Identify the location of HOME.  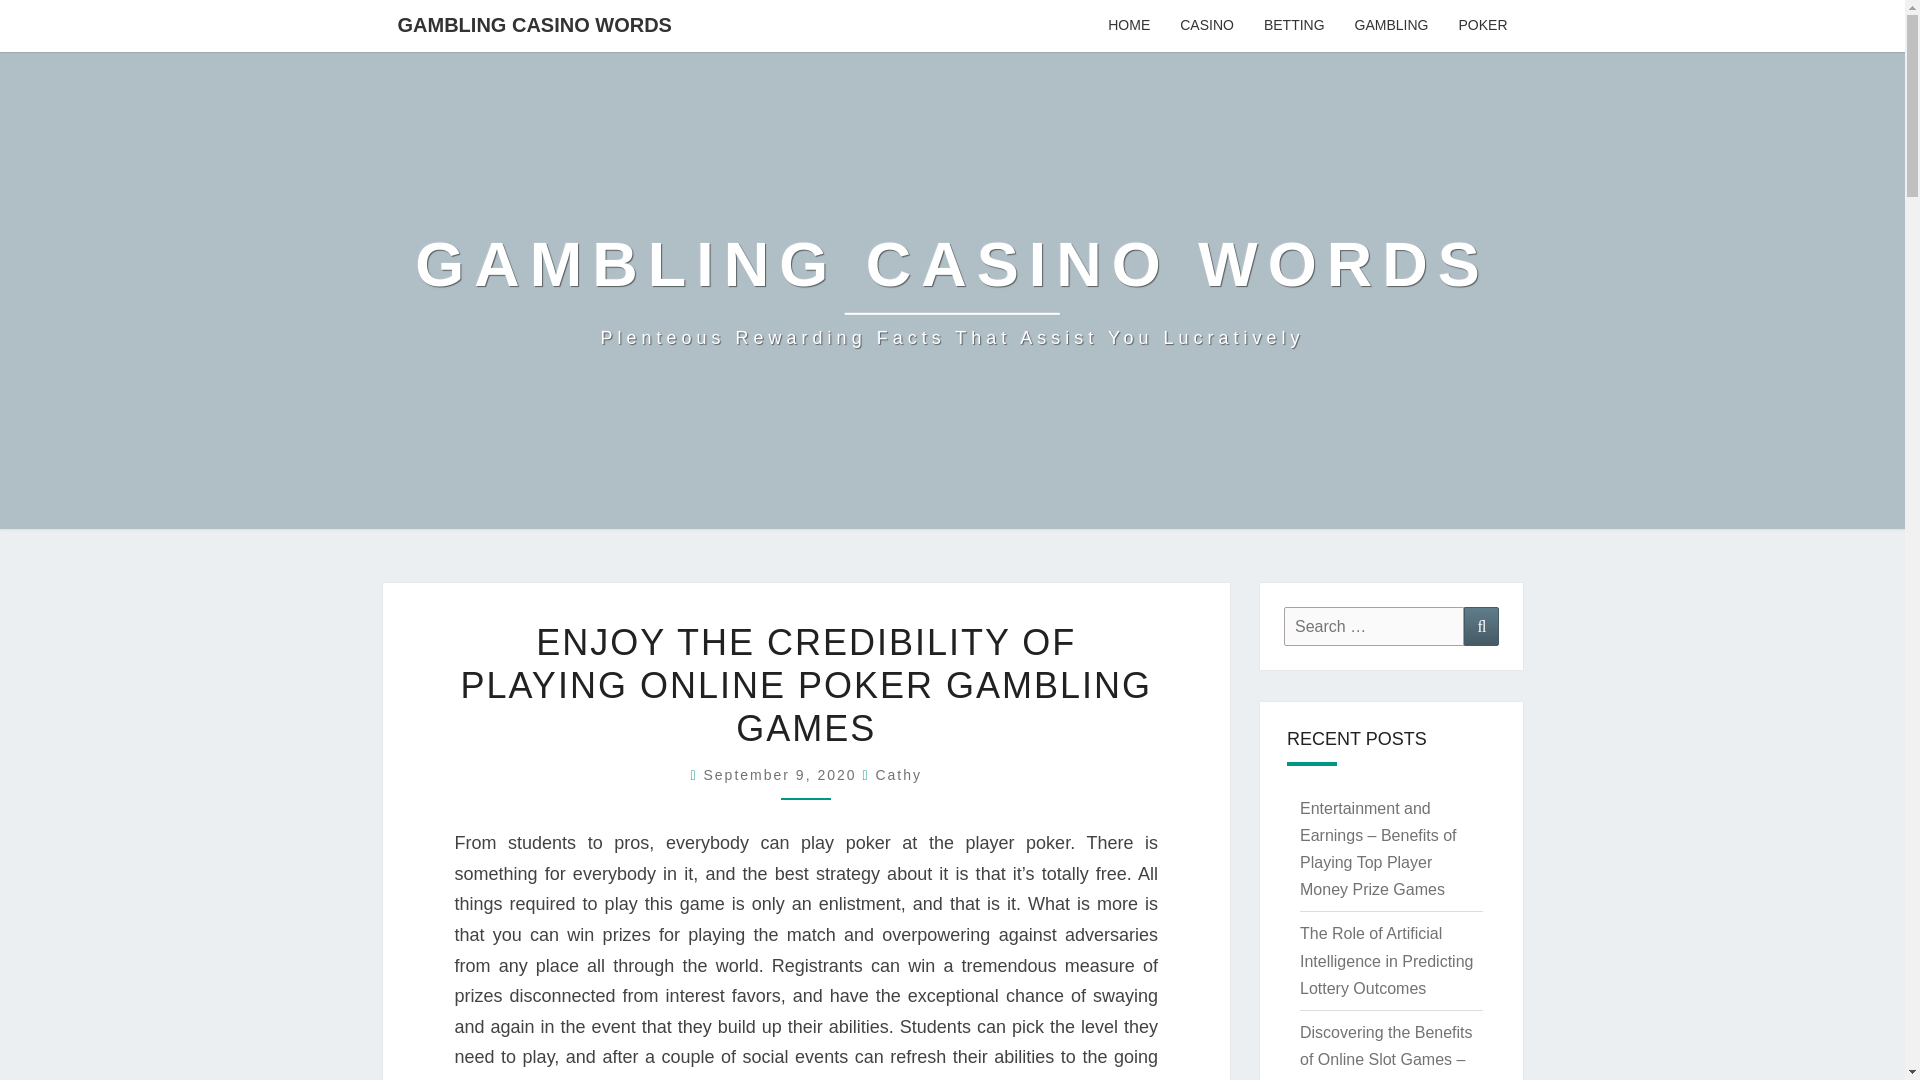
(1128, 26).